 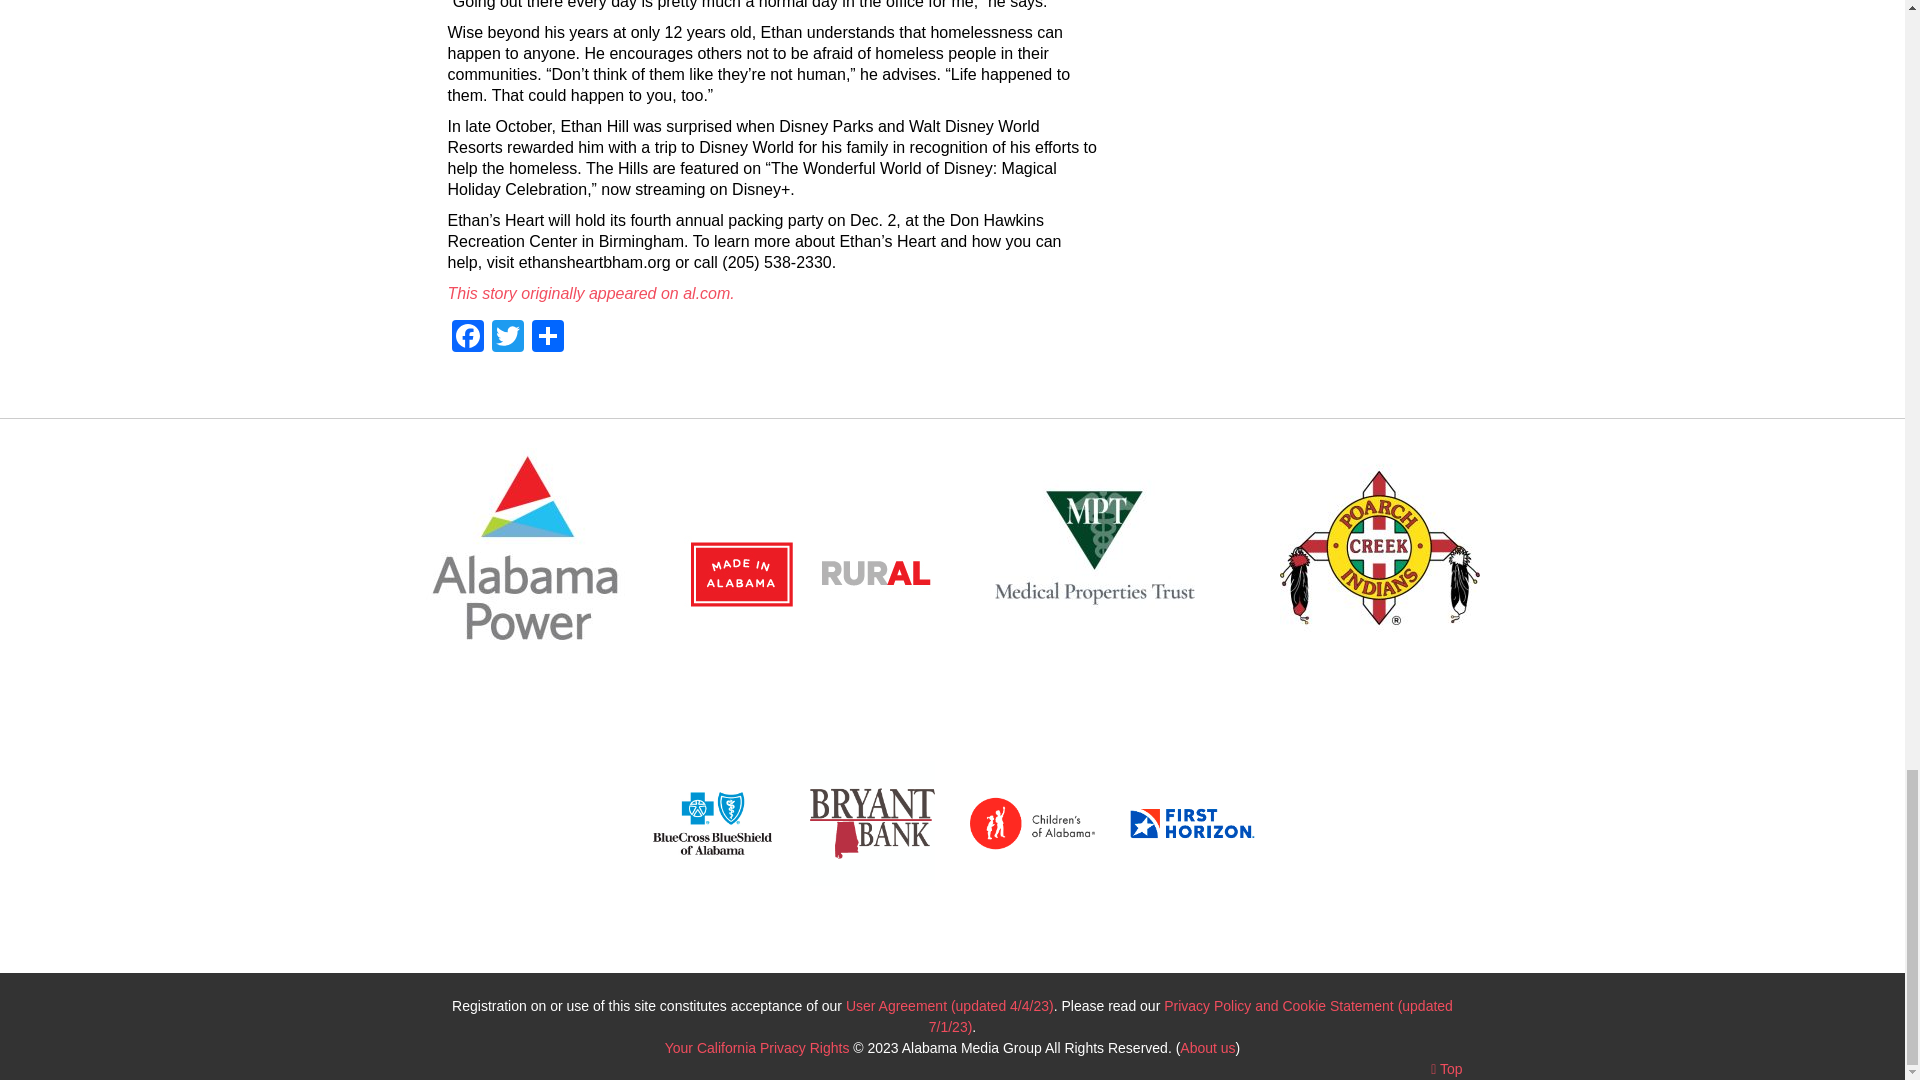 What do you see at coordinates (508, 338) in the screenshot?
I see `Twitter` at bounding box center [508, 338].